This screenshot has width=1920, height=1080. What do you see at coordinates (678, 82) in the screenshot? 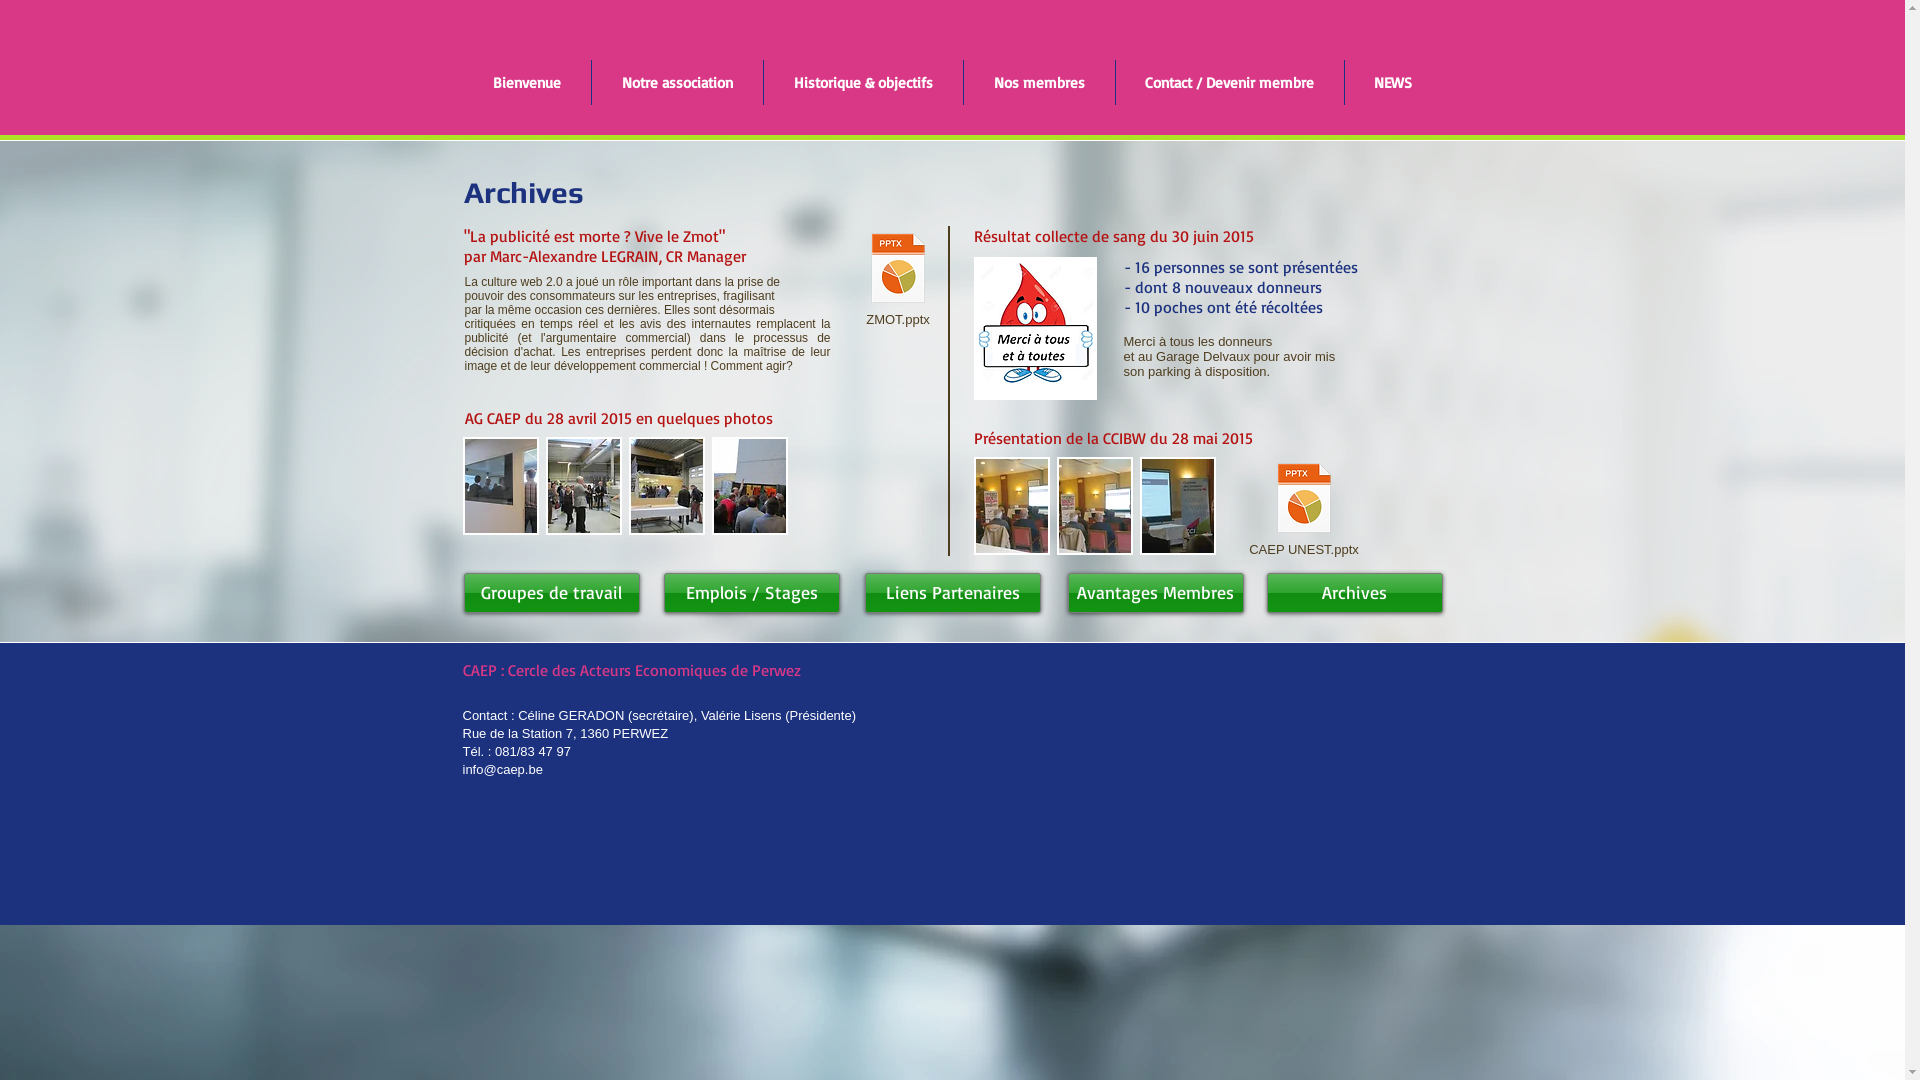
I see `Notre association` at bounding box center [678, 82].